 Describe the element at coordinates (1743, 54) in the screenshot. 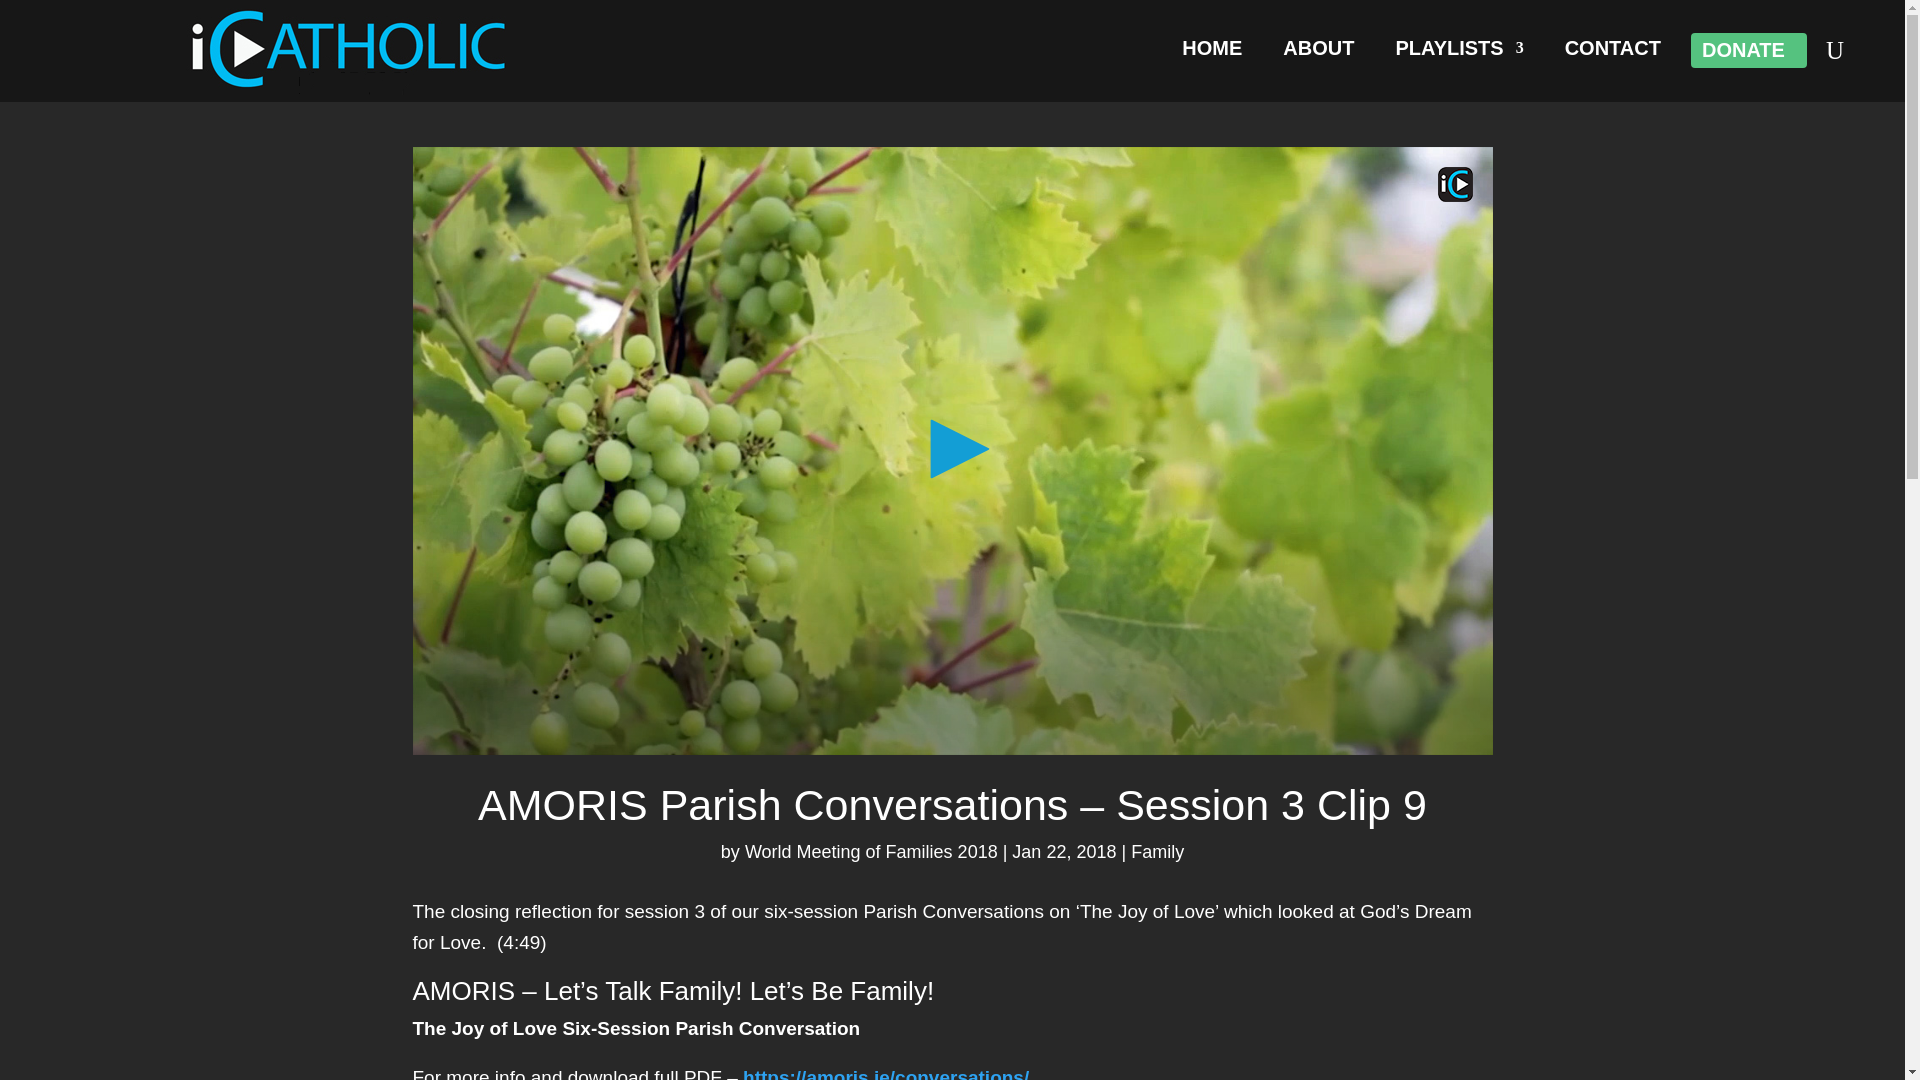

I see `DONATE` at that location.